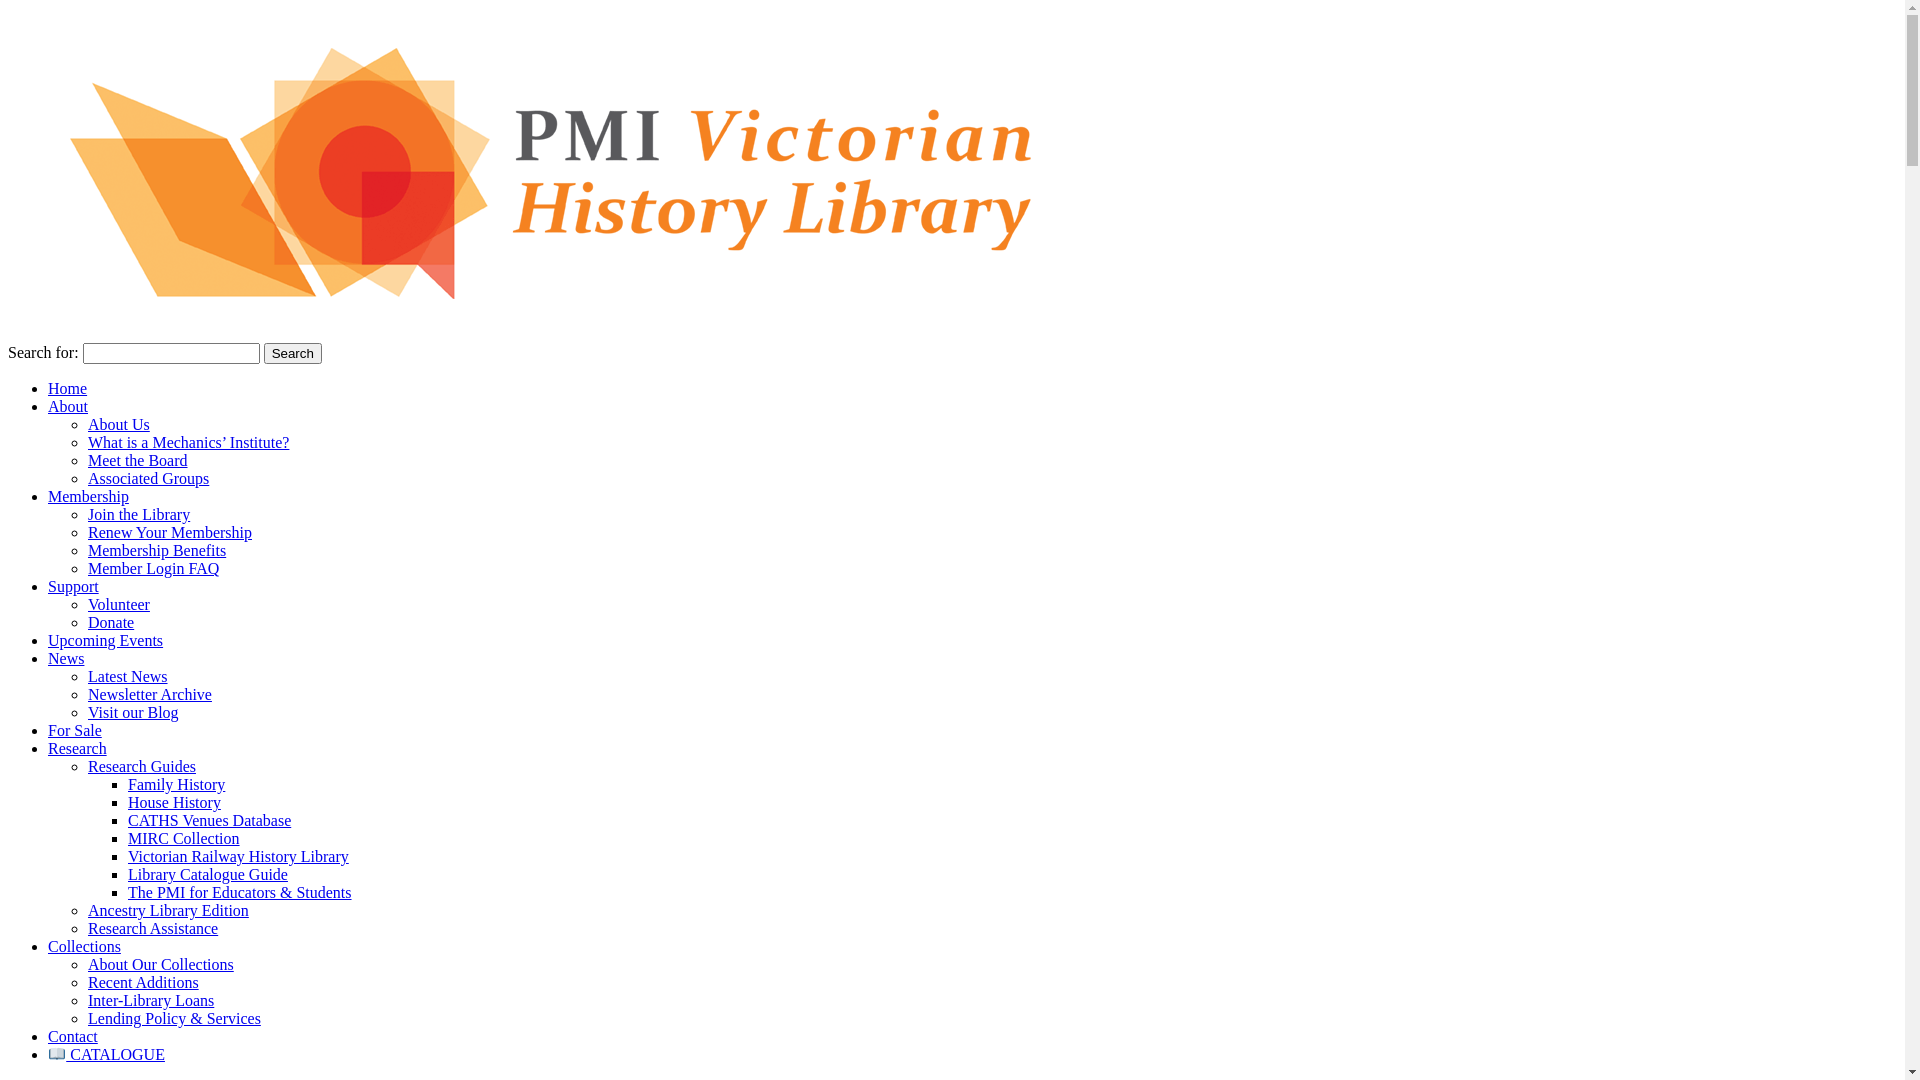 The width and height of the screenshot is (1920, 1080). I want to click on House History, so click(174, 802).